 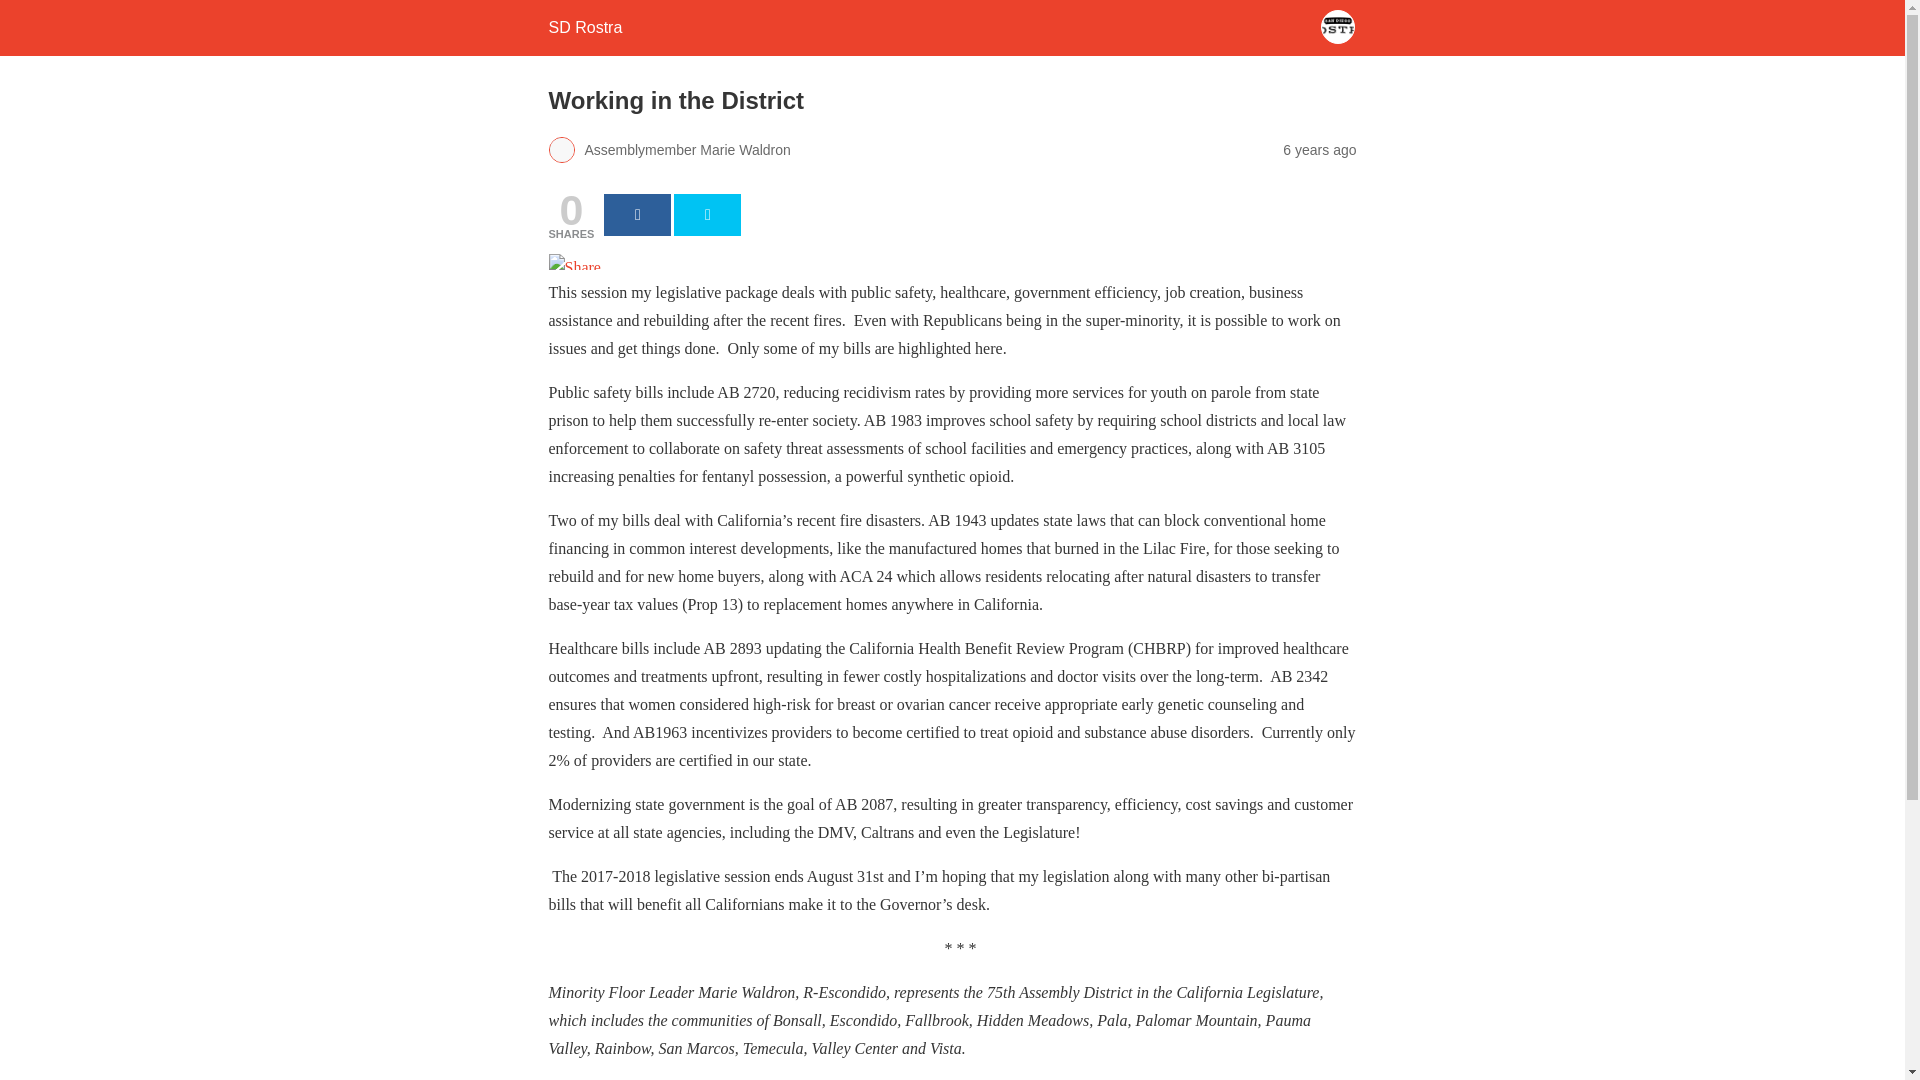 What do you see at coordinates (584, 27) in the screenshot?
I see `SD Rostra` at bounding box center [584, 27].